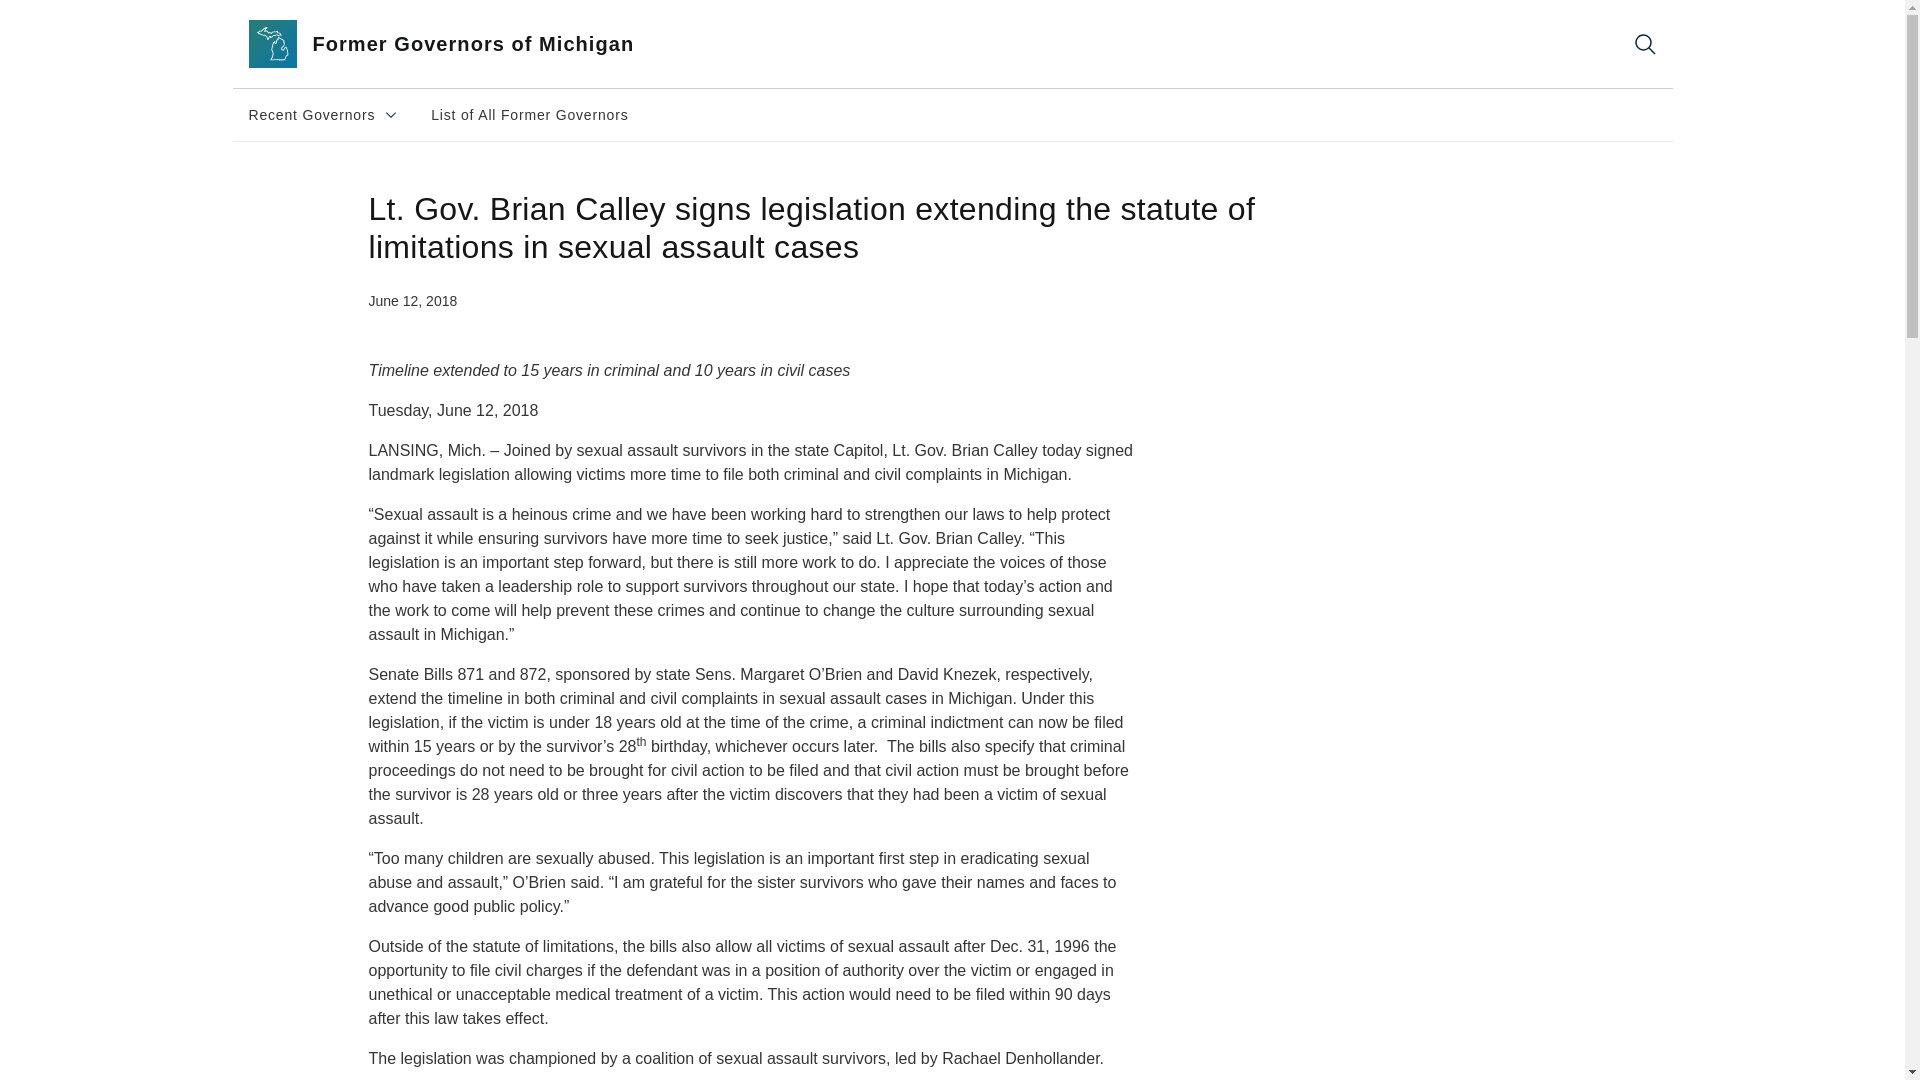 This screenshot has height=1080, width=1920. Describe the element at coordinates (323, 114) in the screenshot. I see `List of All Former Governors` at that location.